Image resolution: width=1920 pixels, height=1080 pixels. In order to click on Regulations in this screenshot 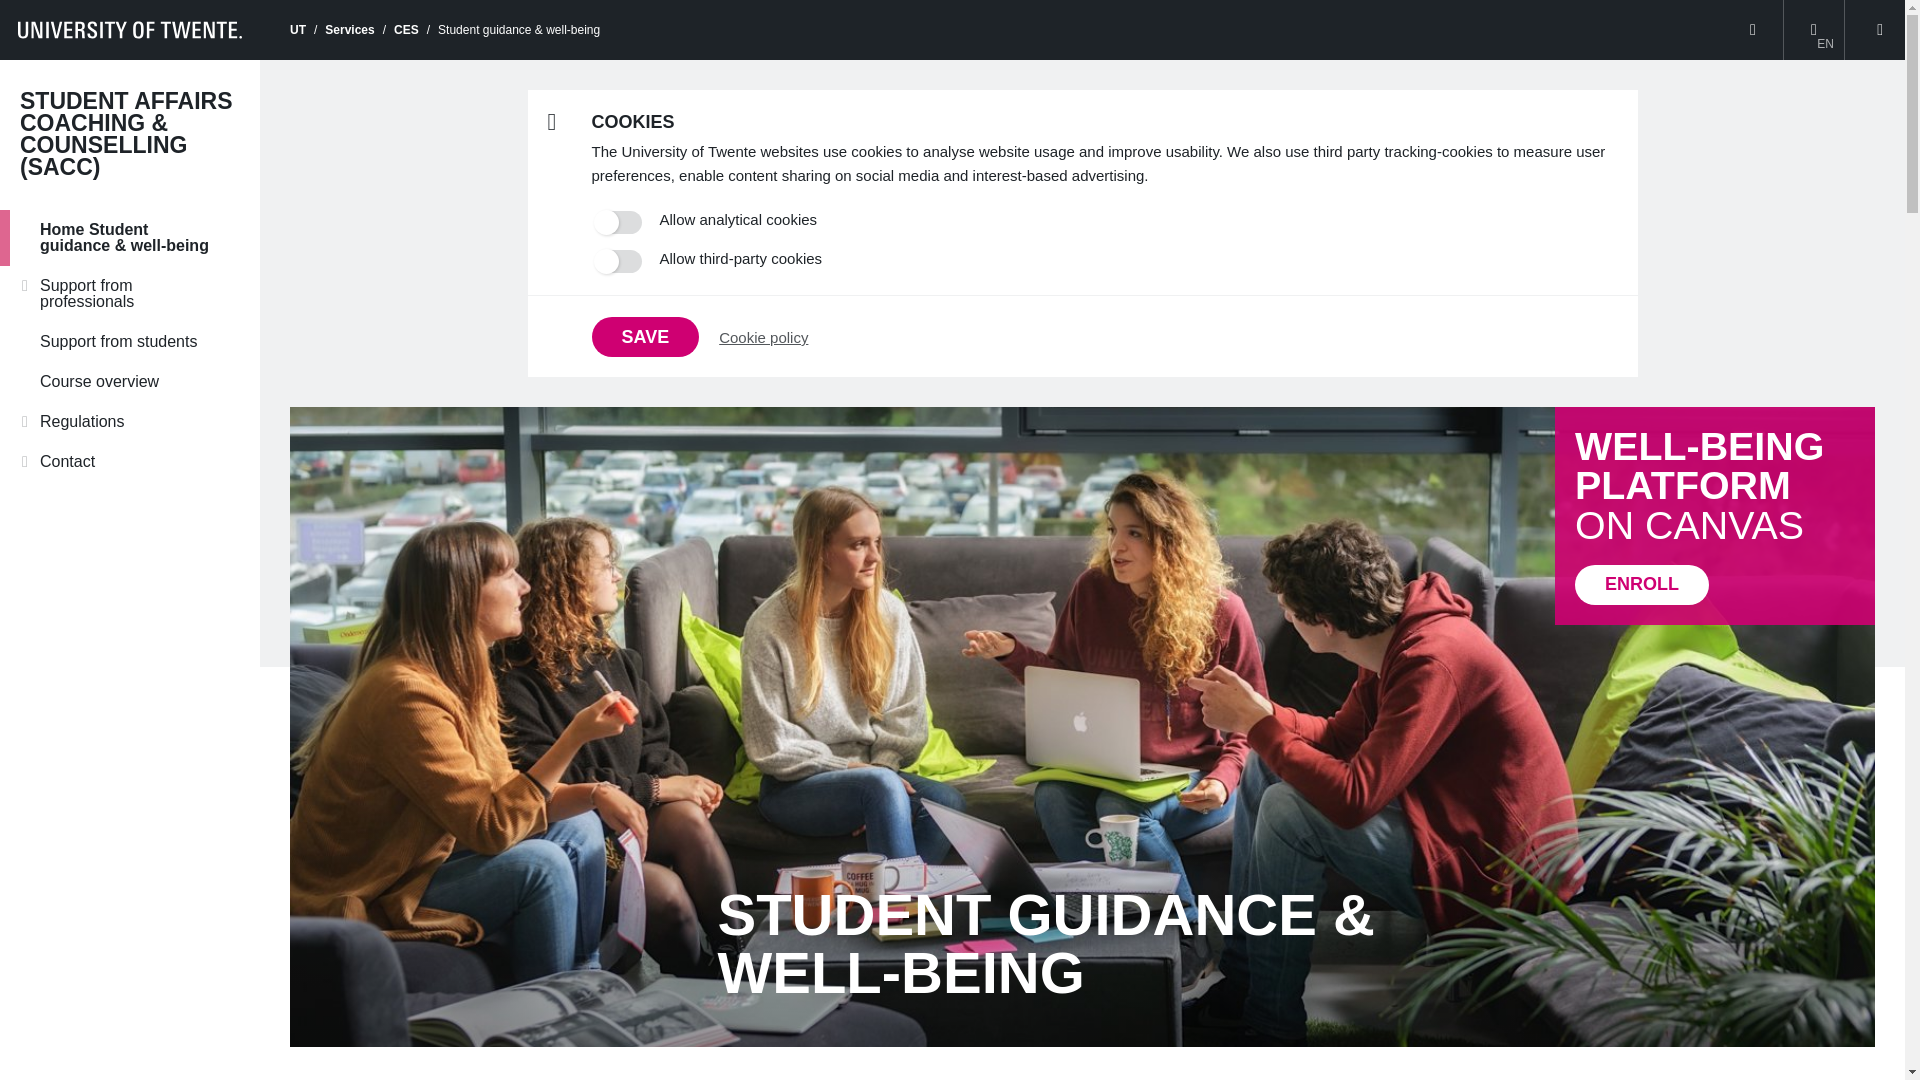, I will do `click(130, 421)`.